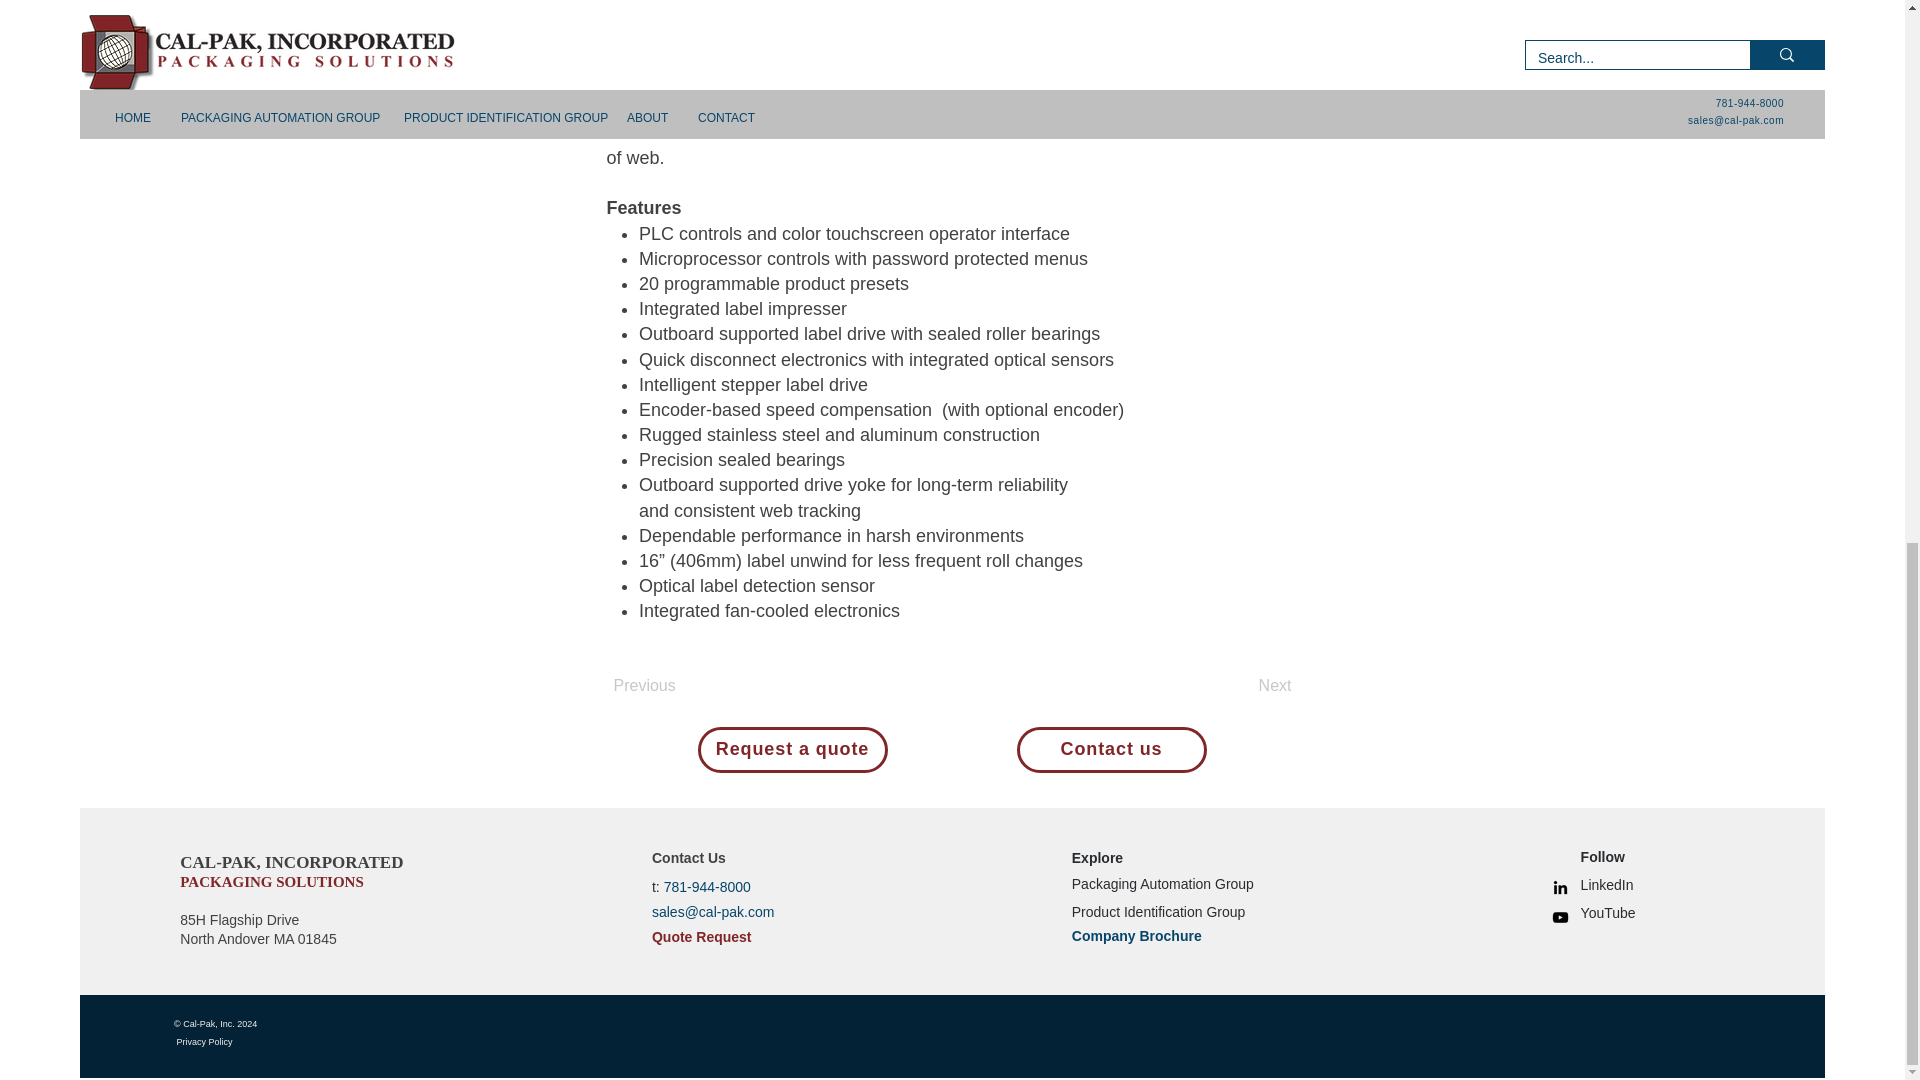  What do you see at coordinates (1158, 910) in the screenshot?
I see `Product Identification Group` at bounding box center [1158, 910].